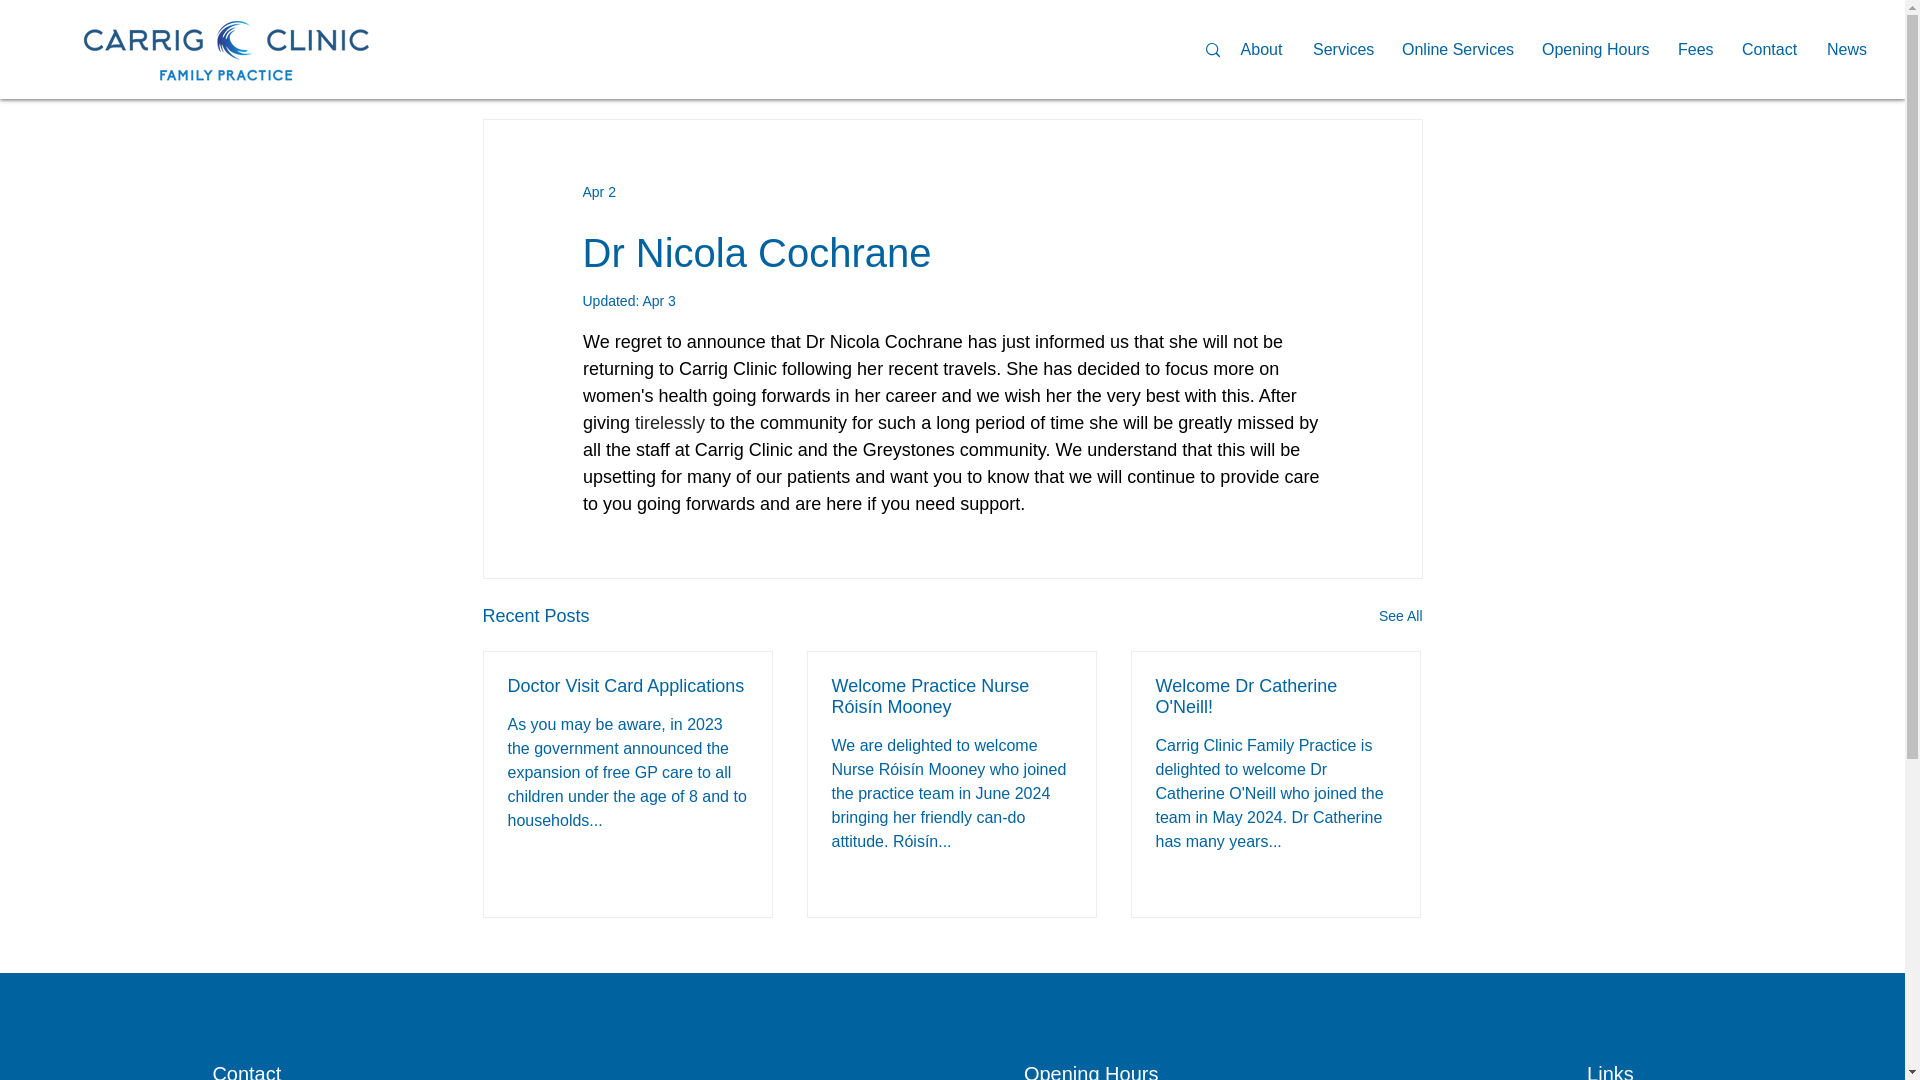 The height and width of the screenshot is (1080, 1920). What do you see at coordinates (1769, 49) in the screenshot?
I see `Contact` at bounding box center [1769, 49].